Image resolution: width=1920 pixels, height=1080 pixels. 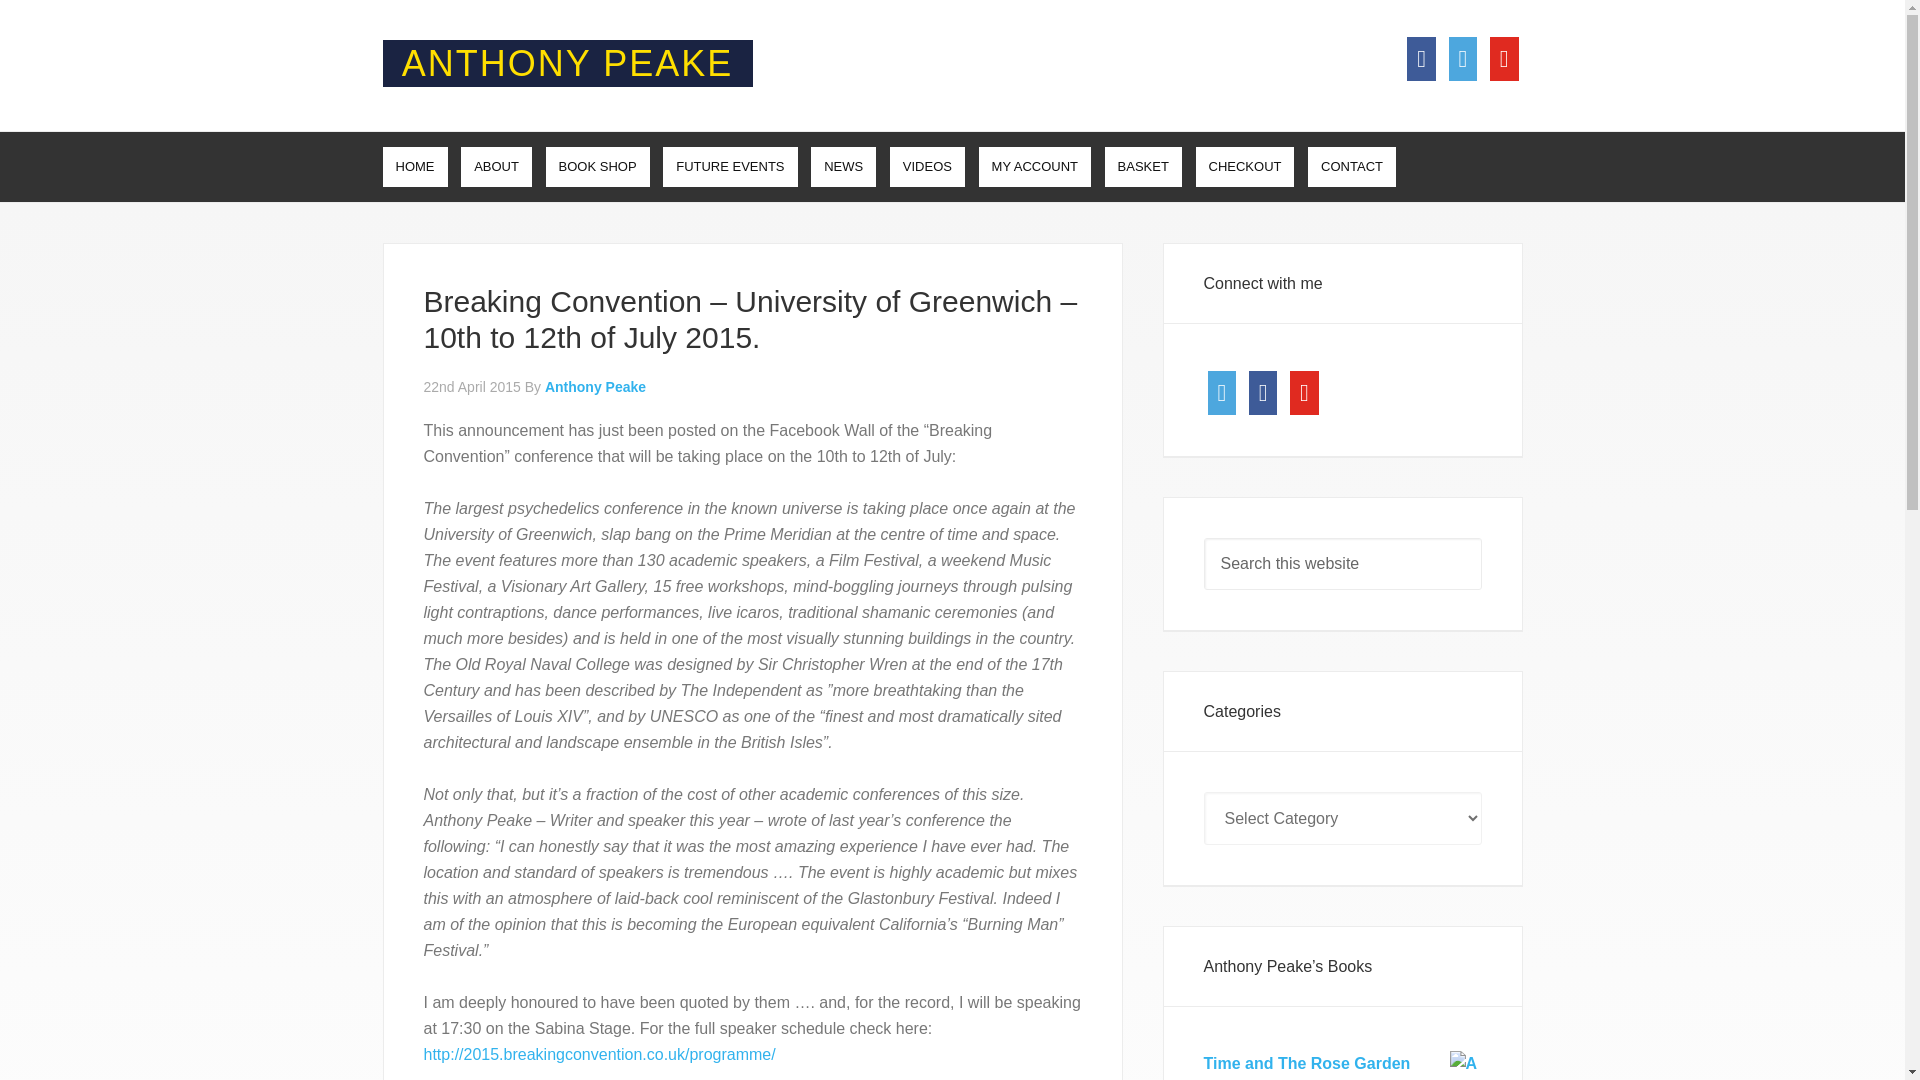 I want to click on BOOK SHOP, so click(x=598, y=166).